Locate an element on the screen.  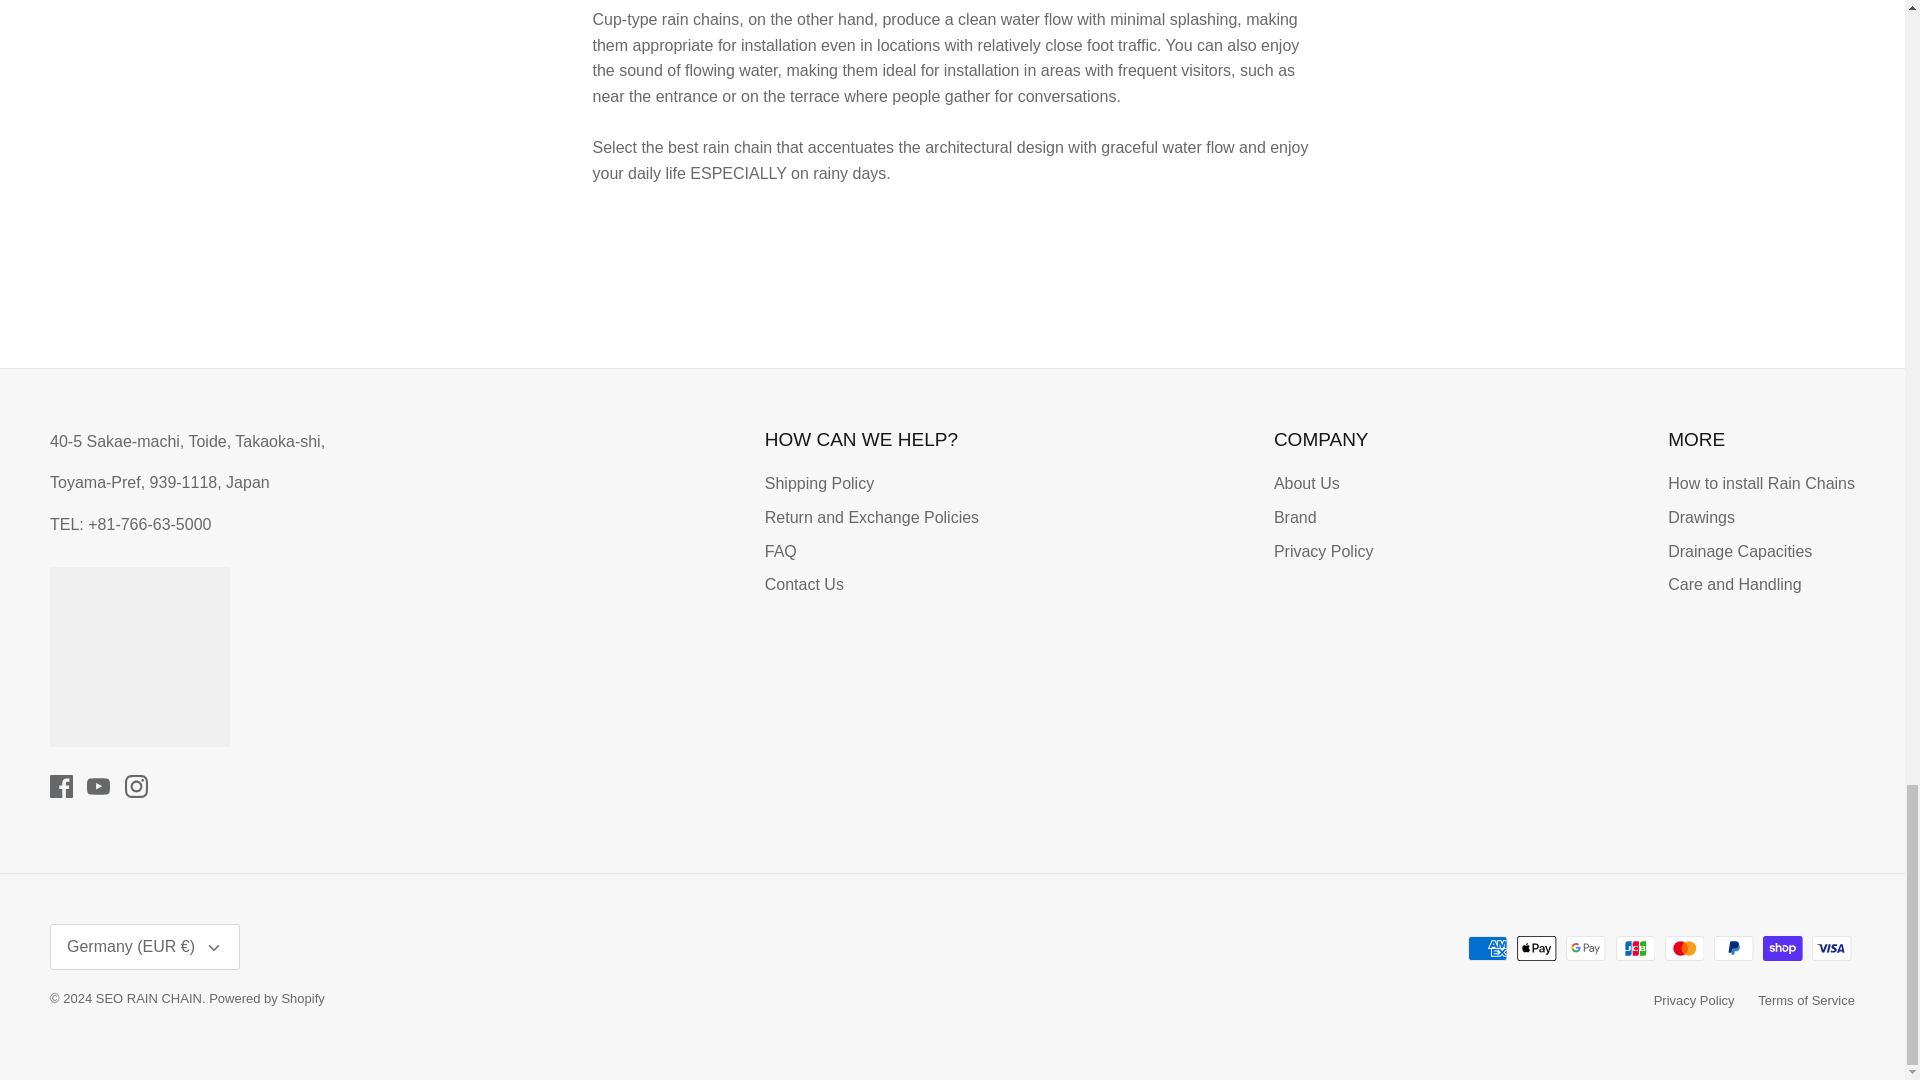
Apple Pay is located at coordinates (1536, 948).